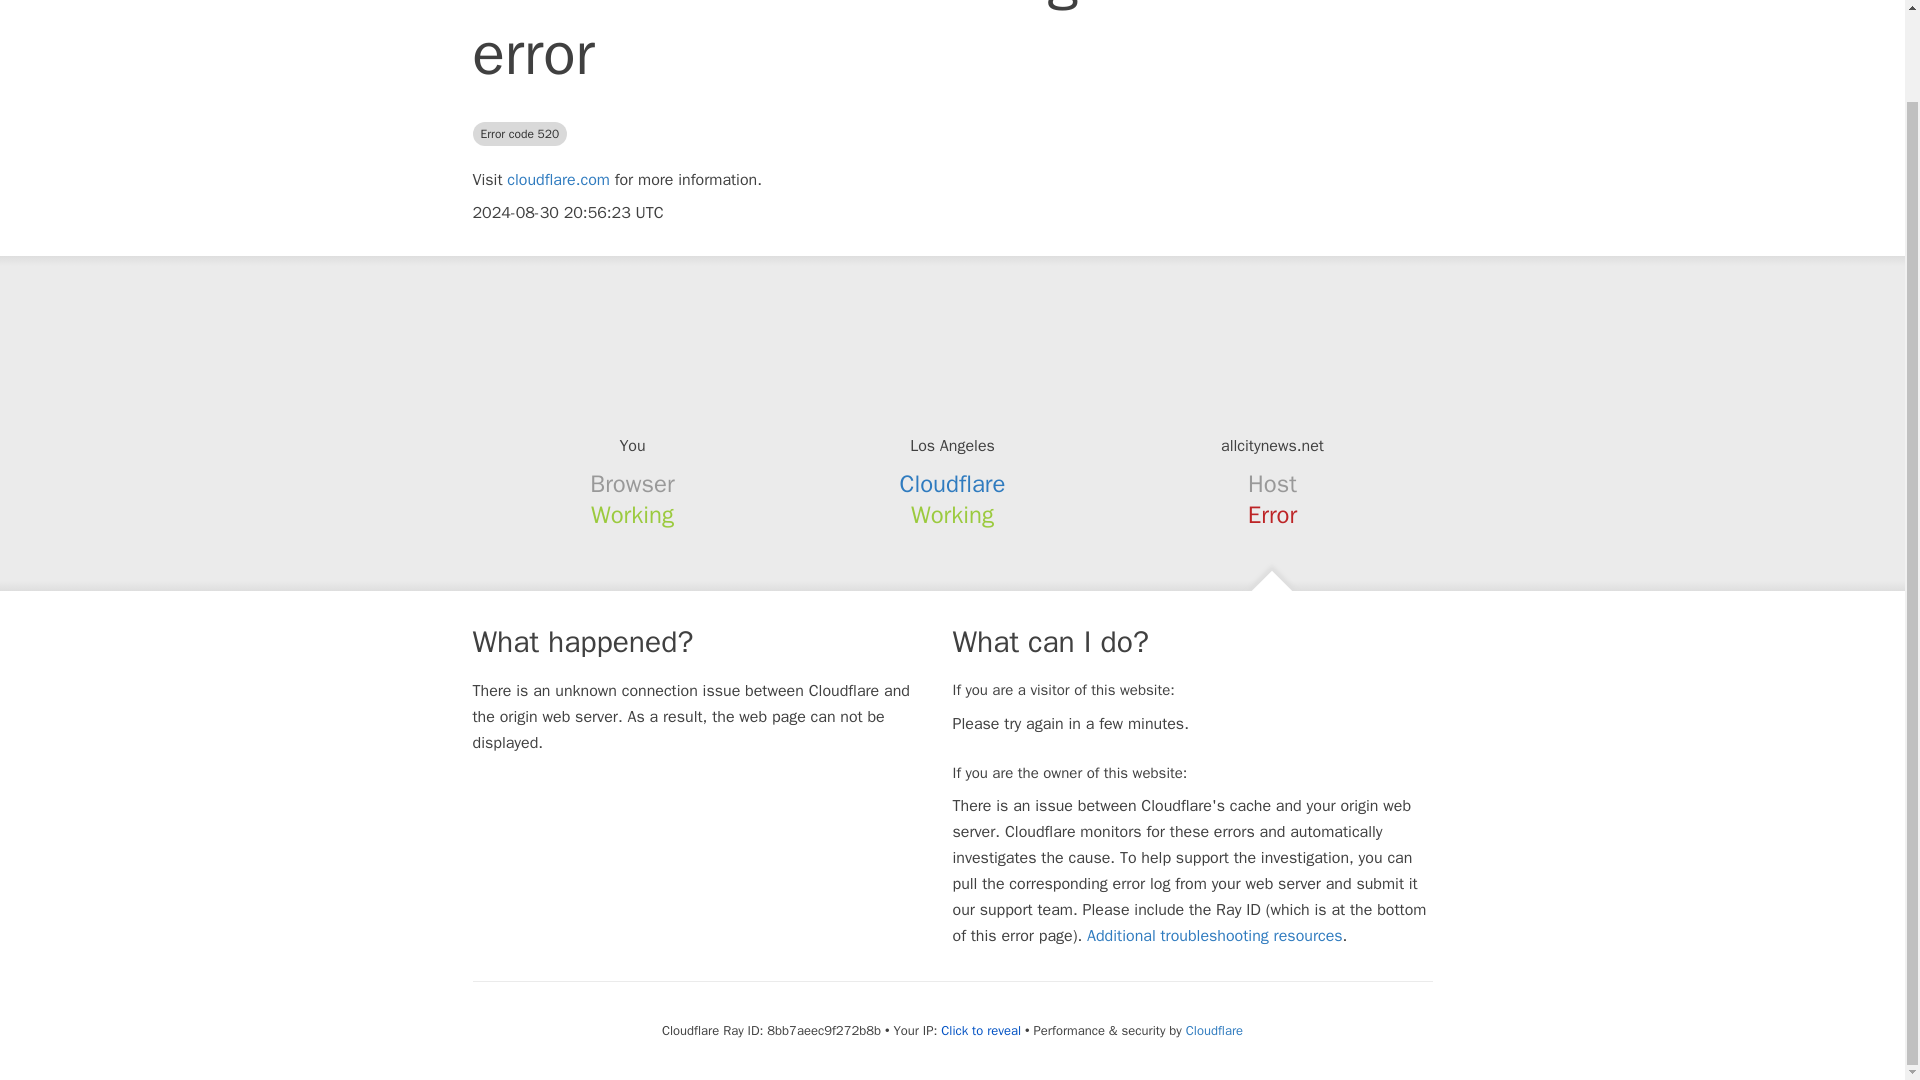 The width and height of the screenshot is (1920, 1080). I want to click on Click to reveal, so click(980, 1030).